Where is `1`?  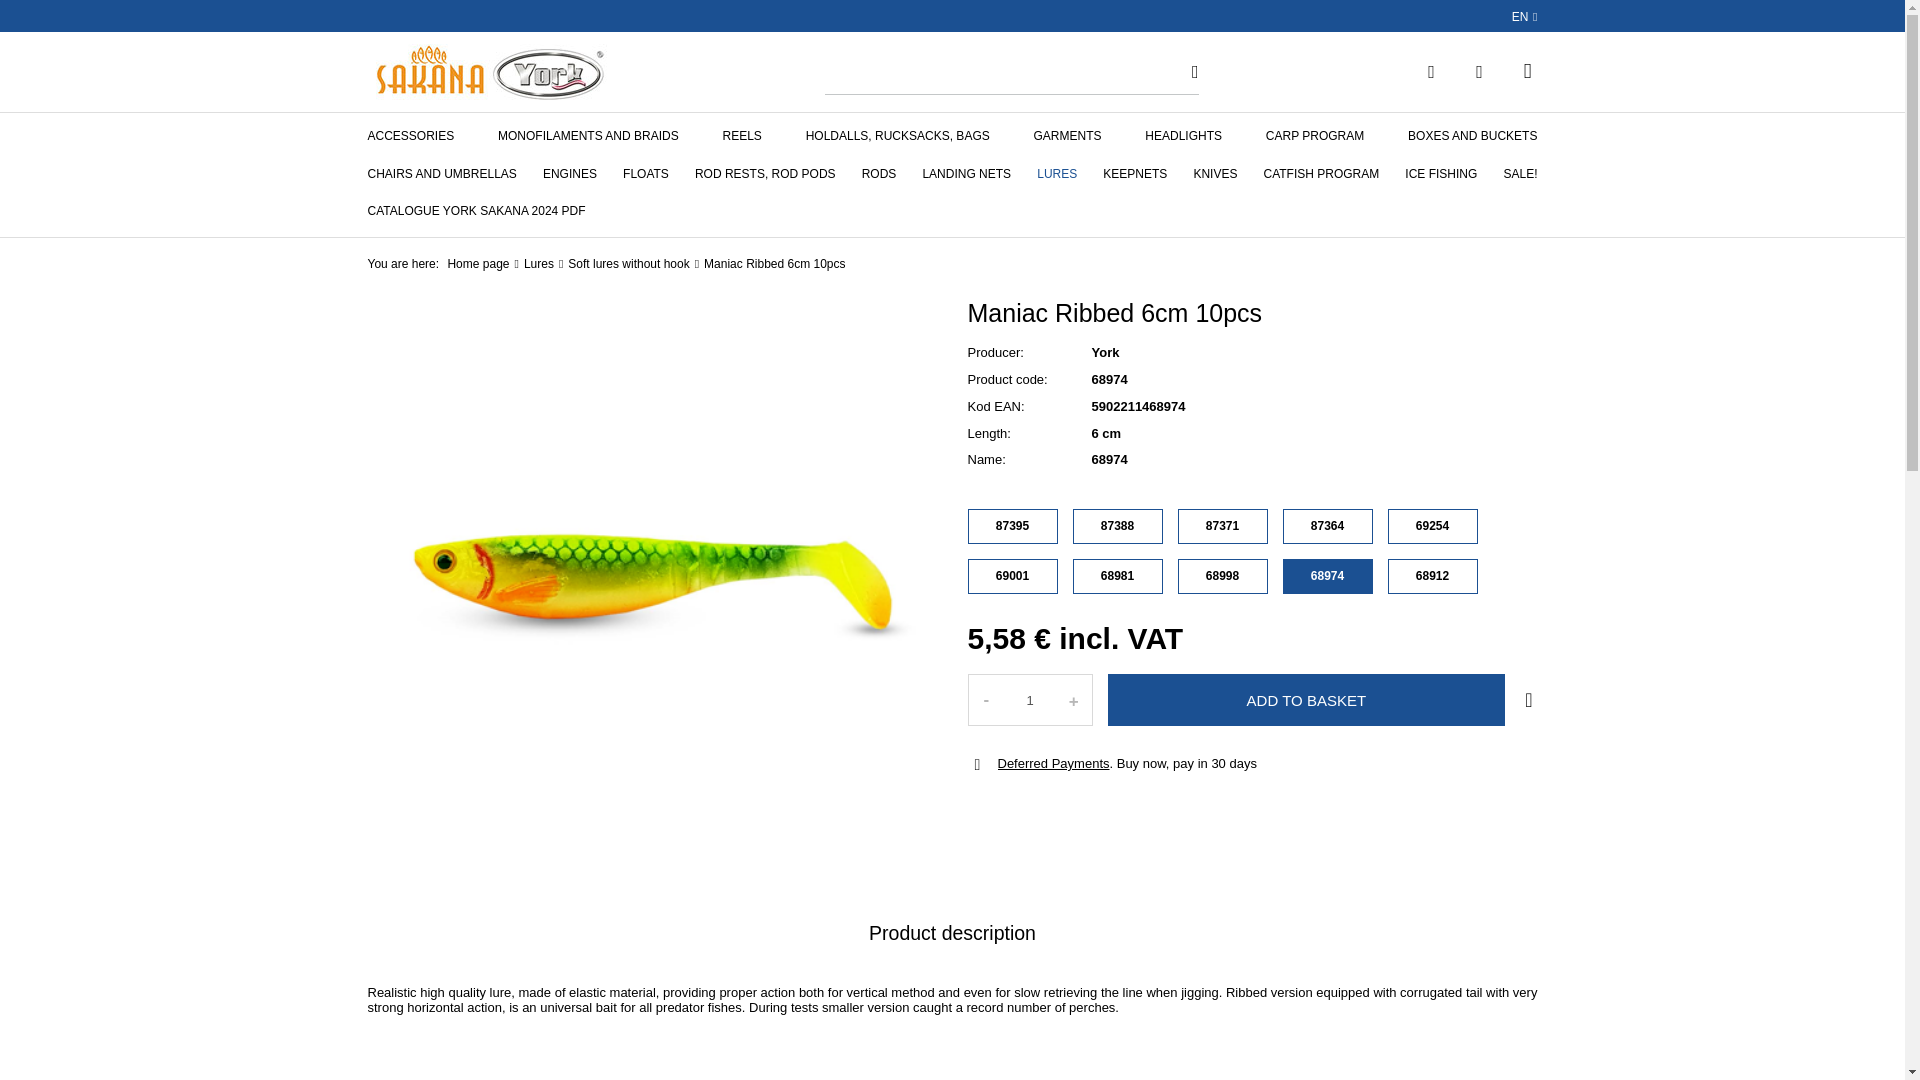 1 is located at coordinates (1030, 700).